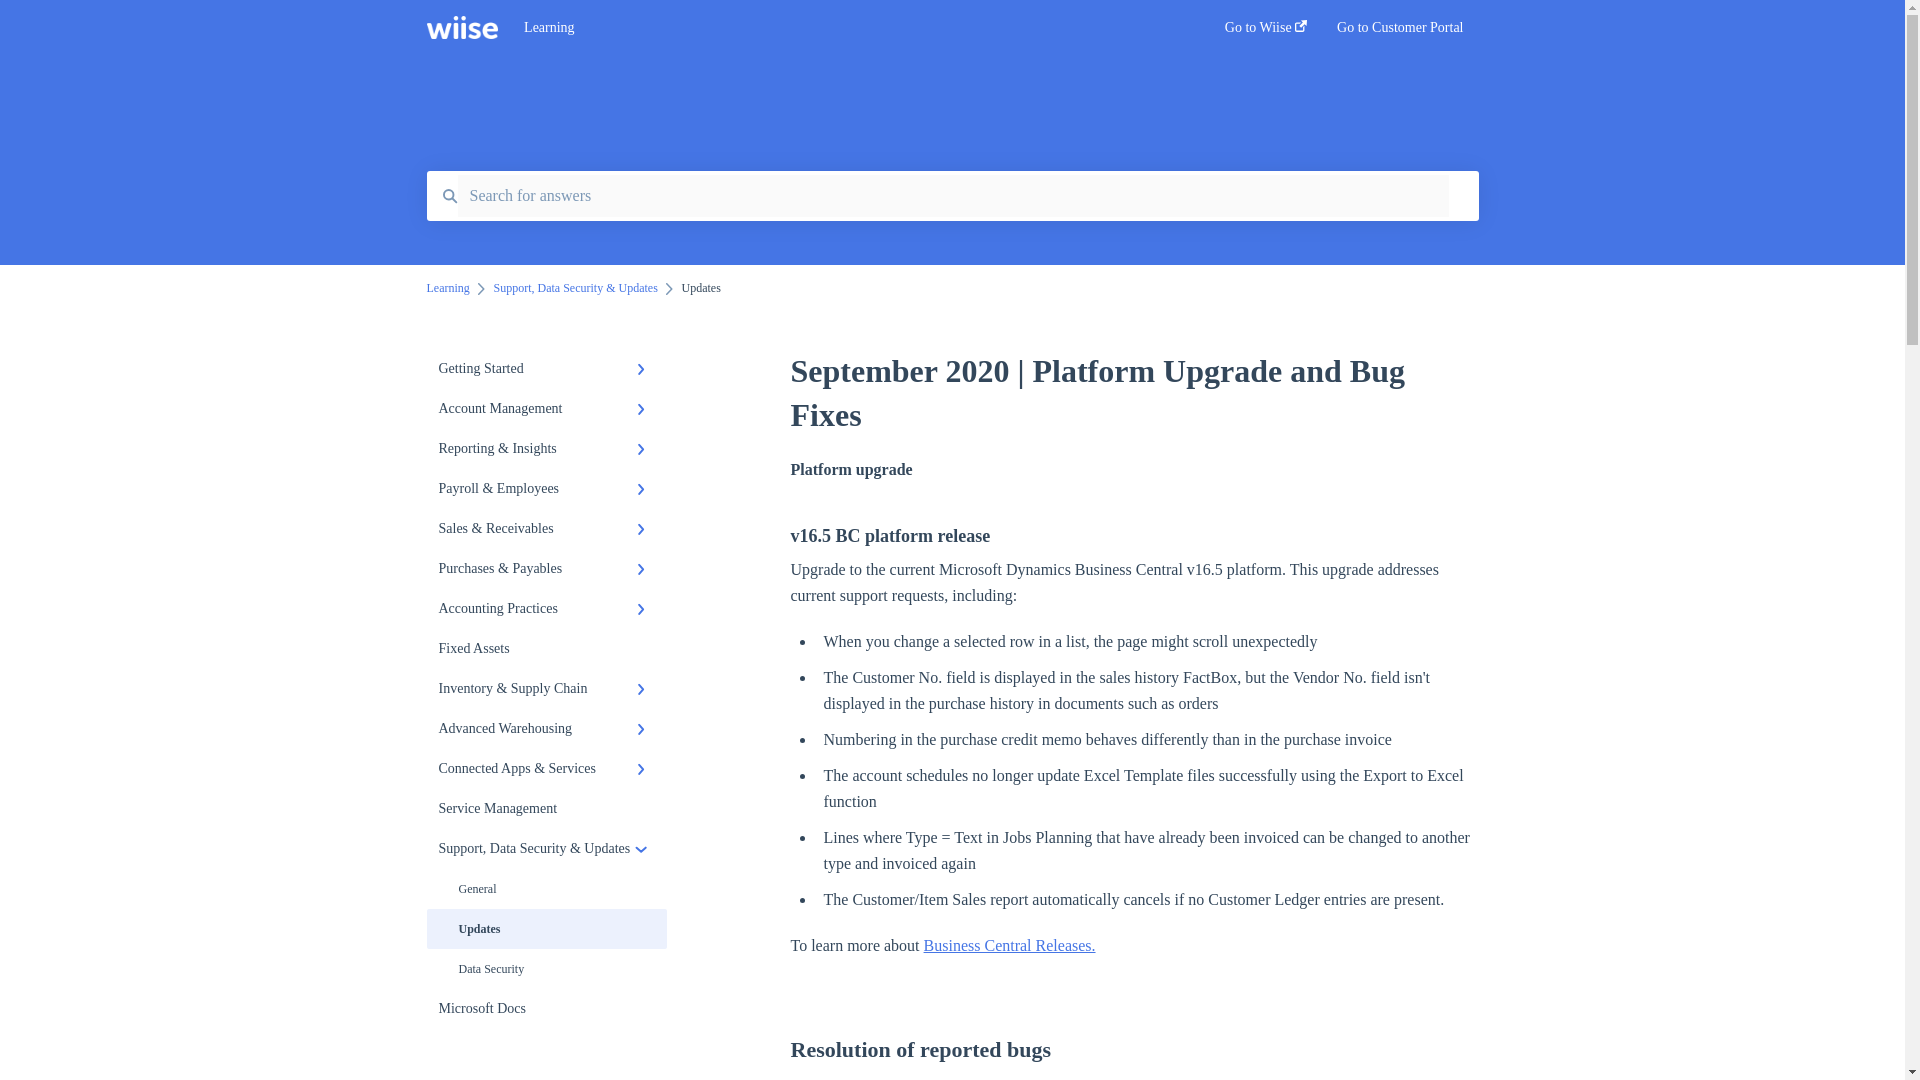 This screenshot has height=1080, width=1920. What do you see at coordinates (1400, 33) in the screenshot?
I see `Go to Customer Portal` at bounding box center [1400, 33].